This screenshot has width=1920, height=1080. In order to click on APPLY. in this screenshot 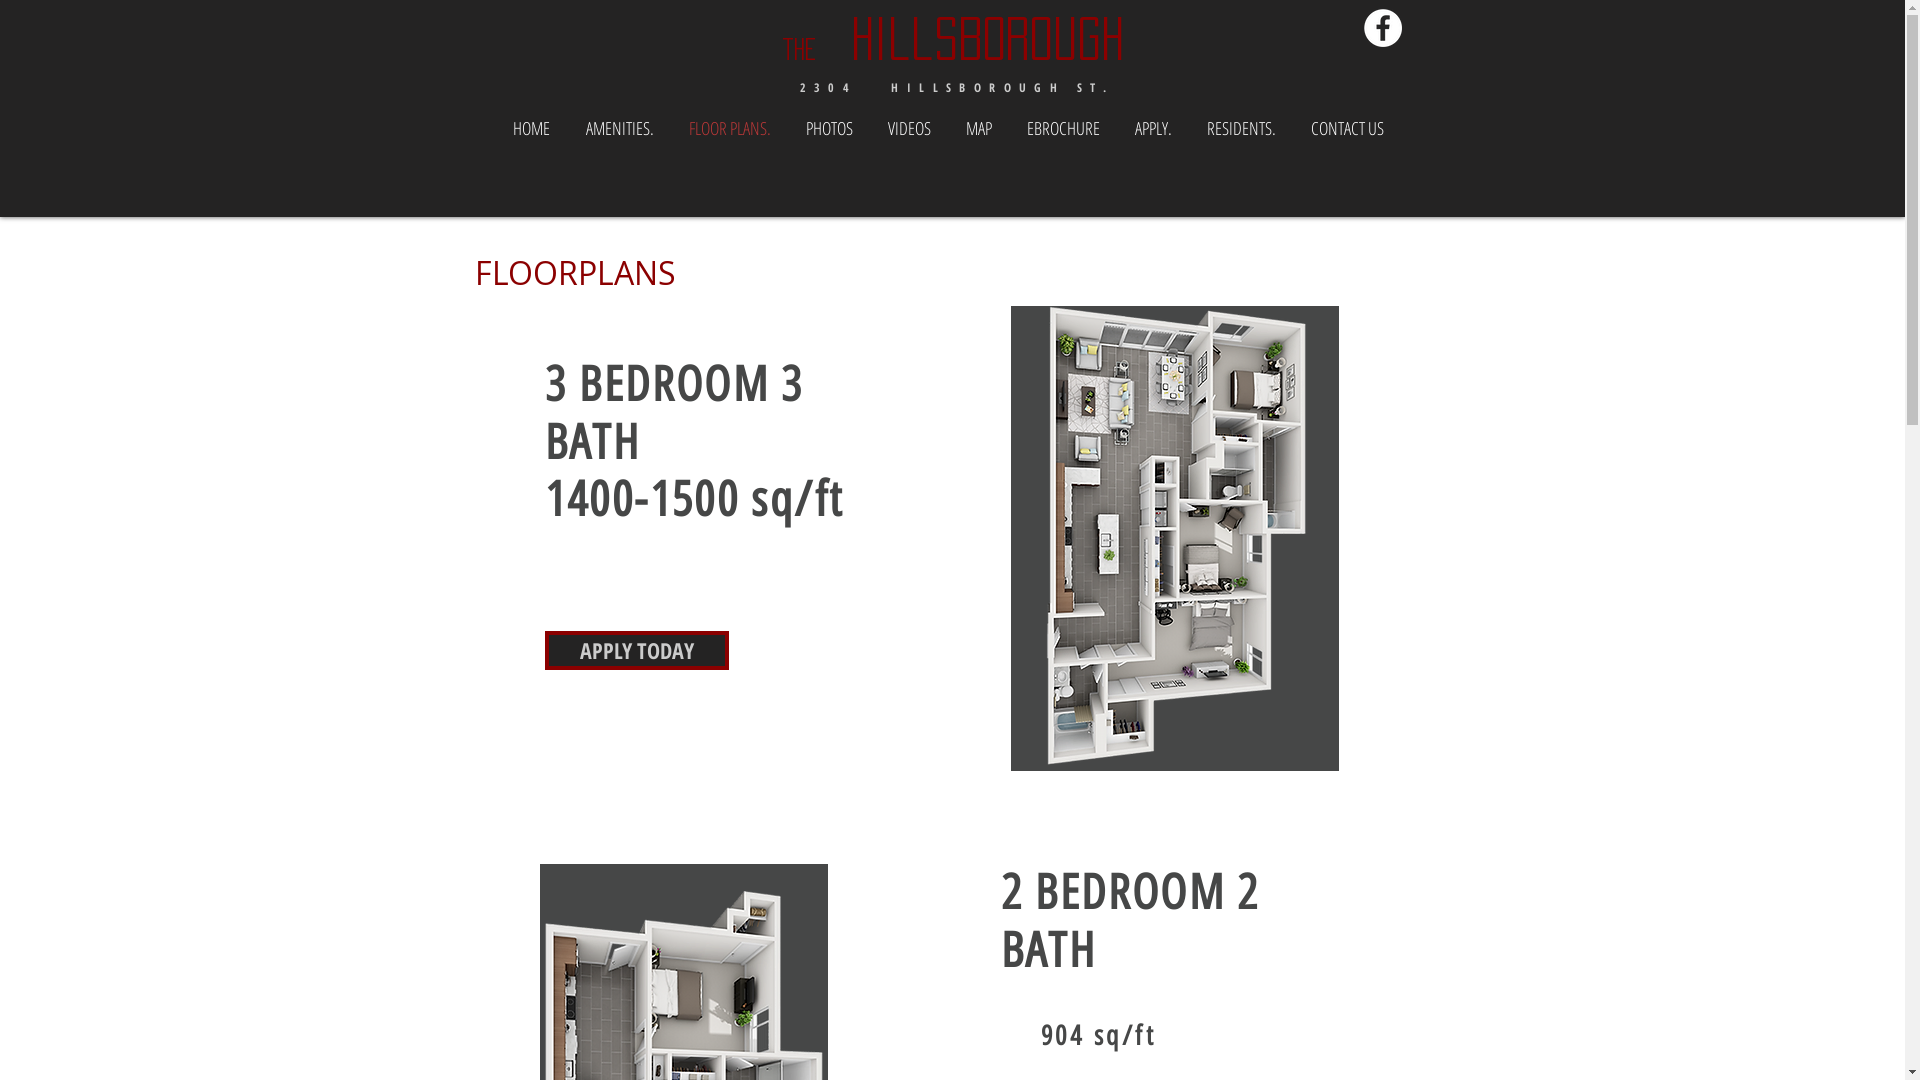, I will do `click(1154, 128)`.